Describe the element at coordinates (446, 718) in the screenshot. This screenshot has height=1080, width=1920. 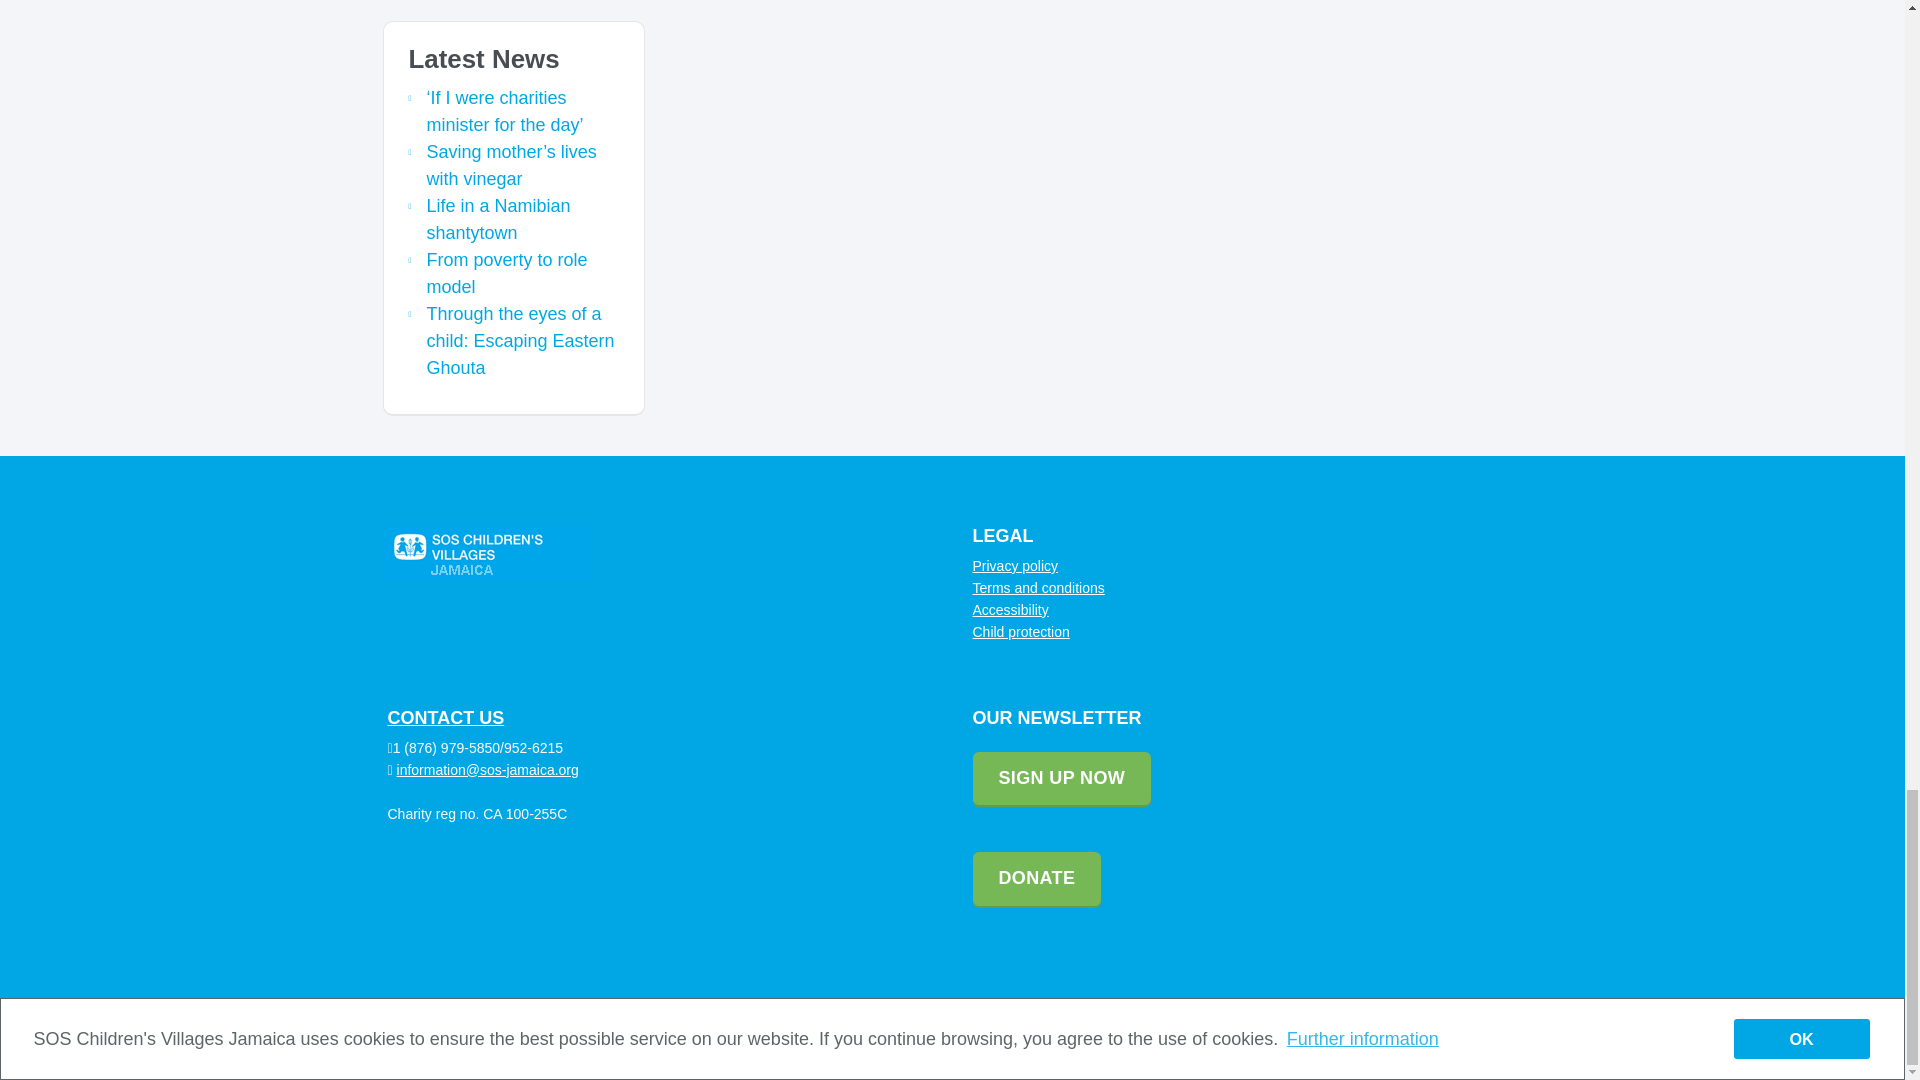
I see `CONTACT US` at that location.